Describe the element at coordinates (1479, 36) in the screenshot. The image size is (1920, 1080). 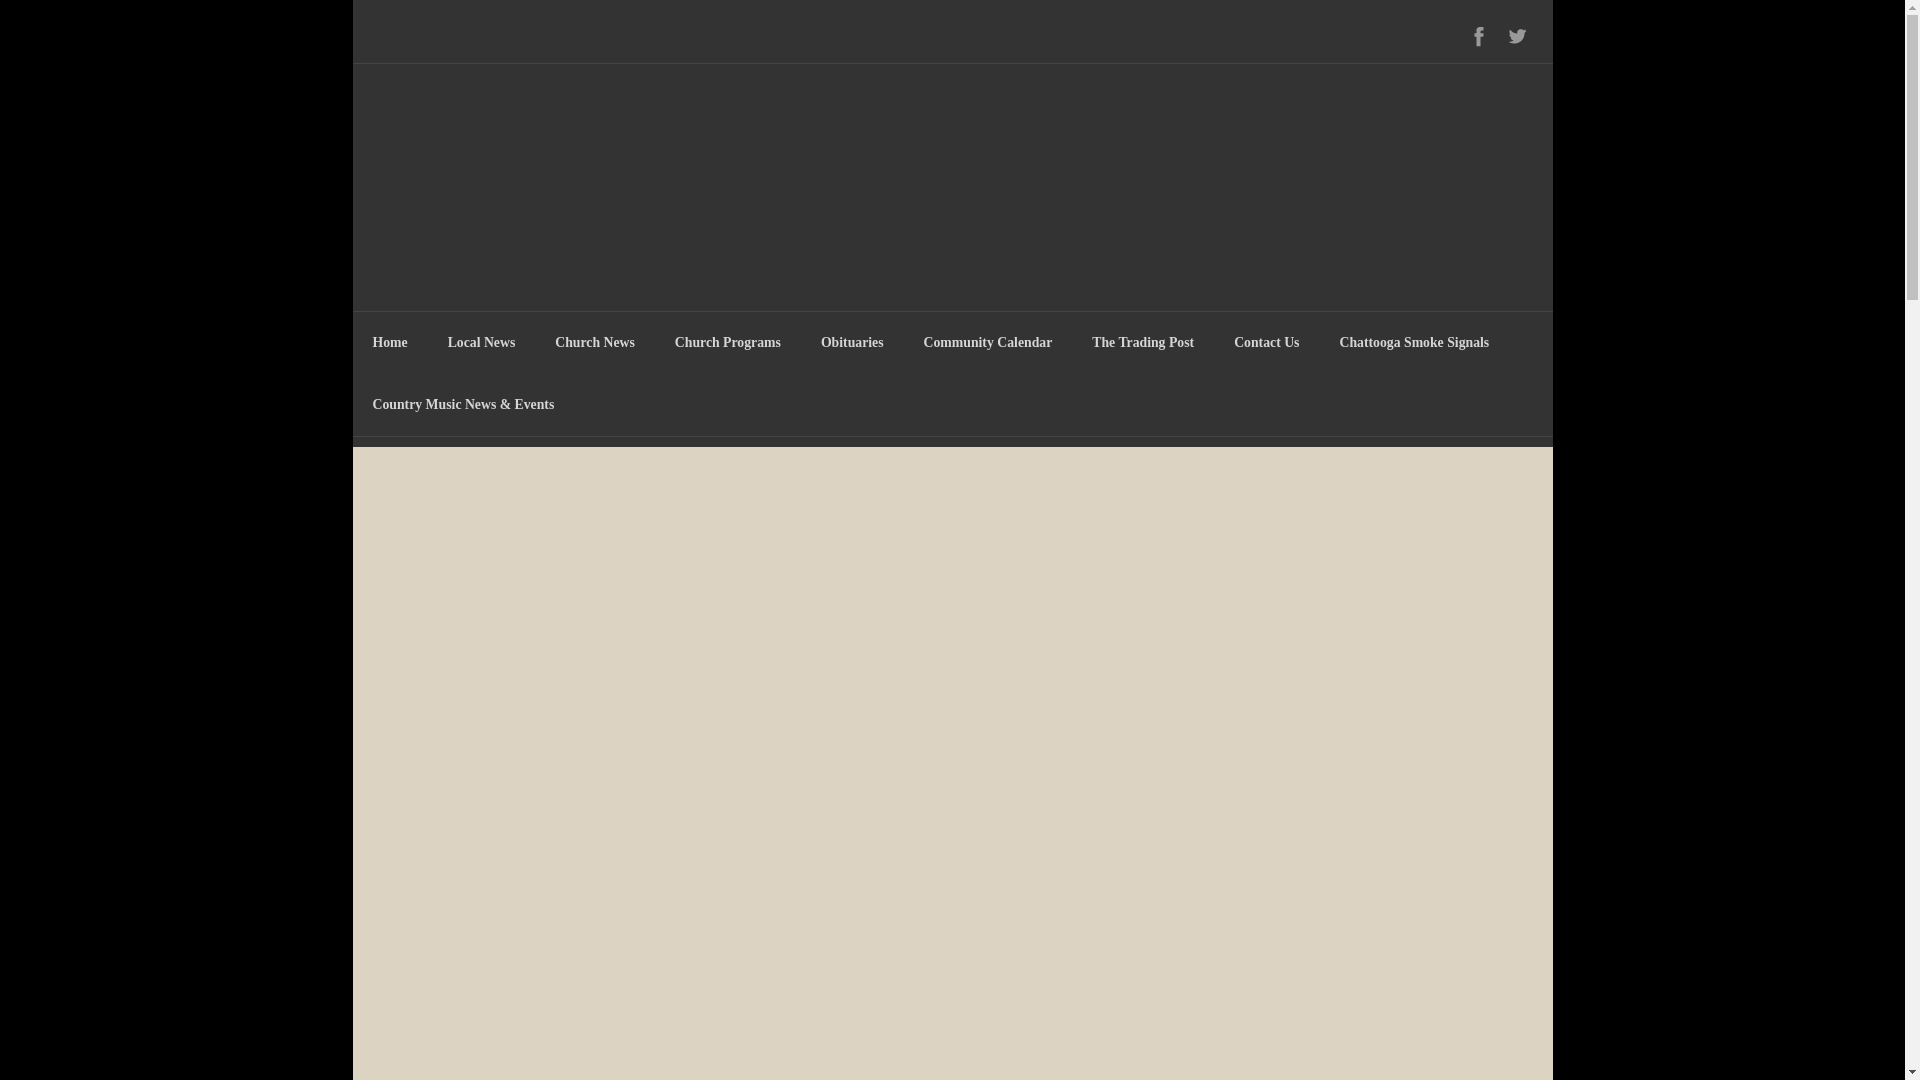
I see `Facebook` at that location.